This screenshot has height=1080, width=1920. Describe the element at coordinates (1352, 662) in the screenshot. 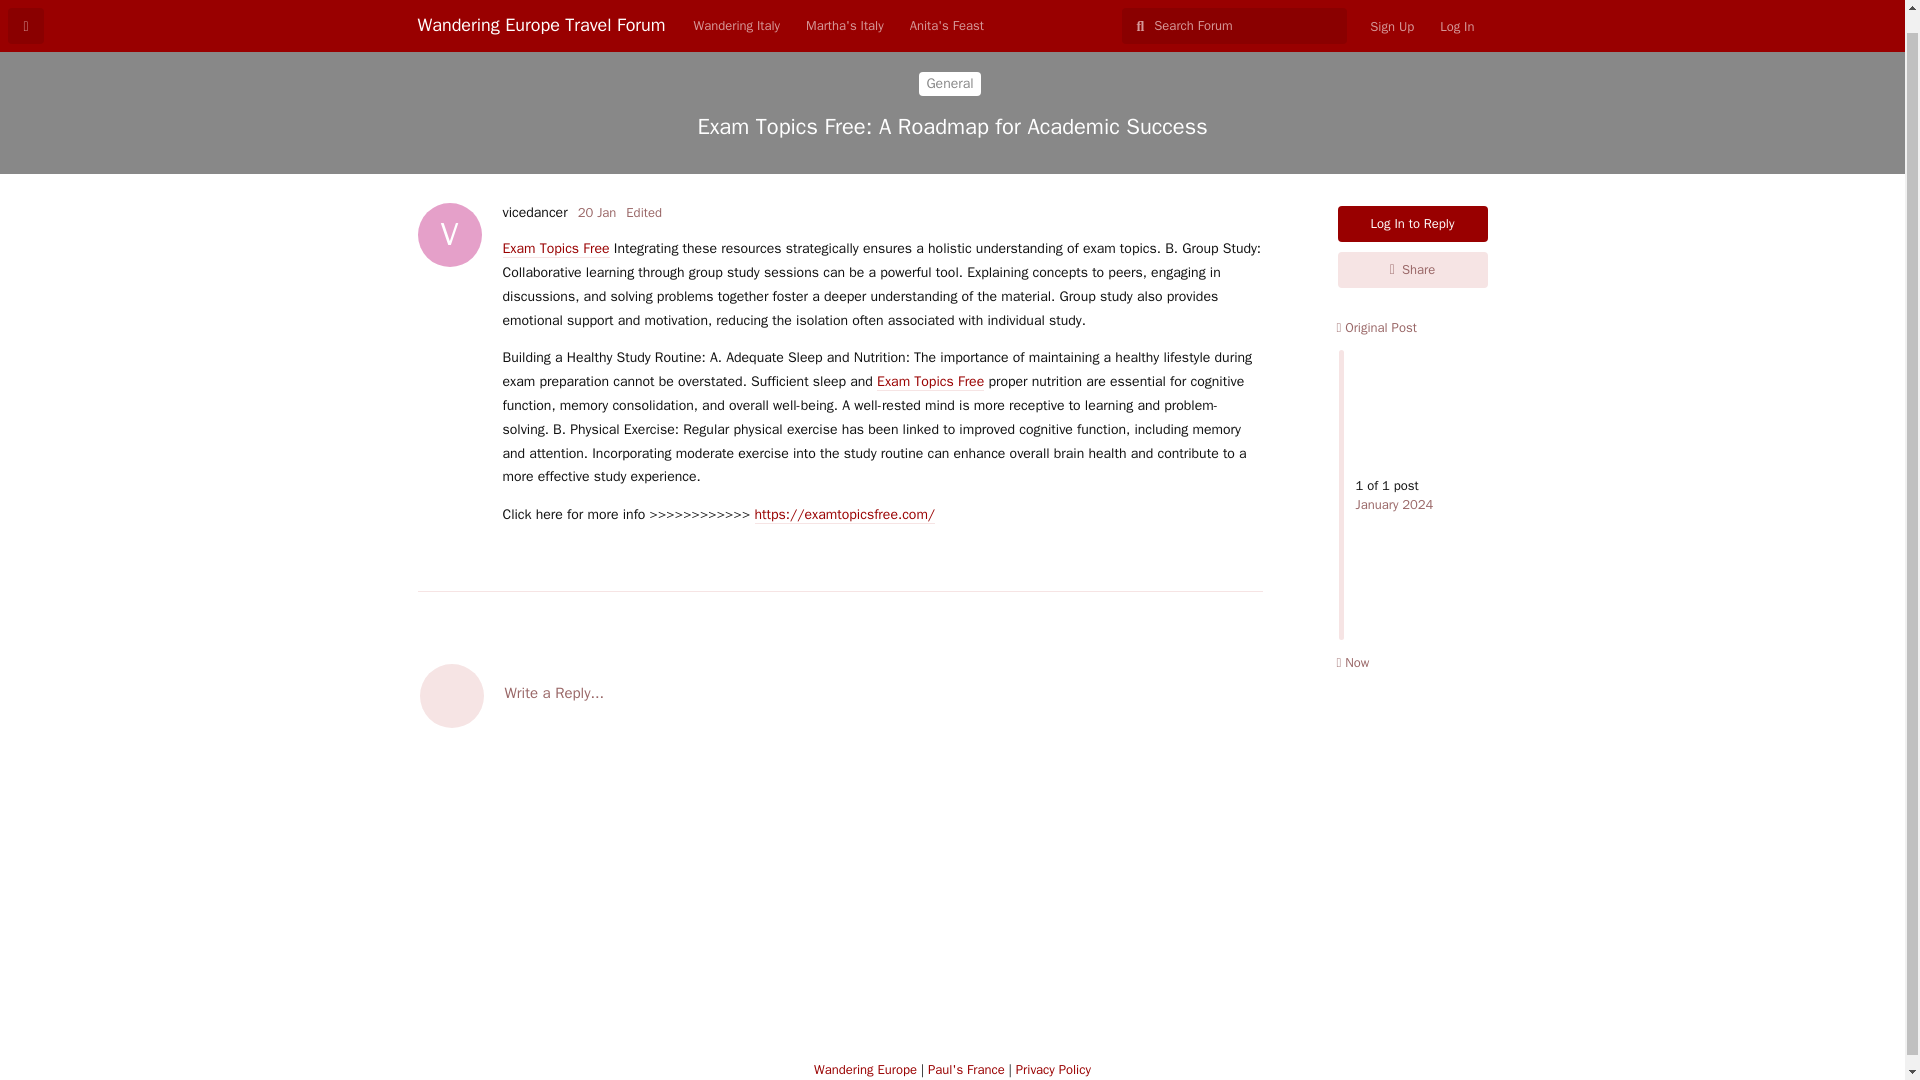

I see `Now` at that location.